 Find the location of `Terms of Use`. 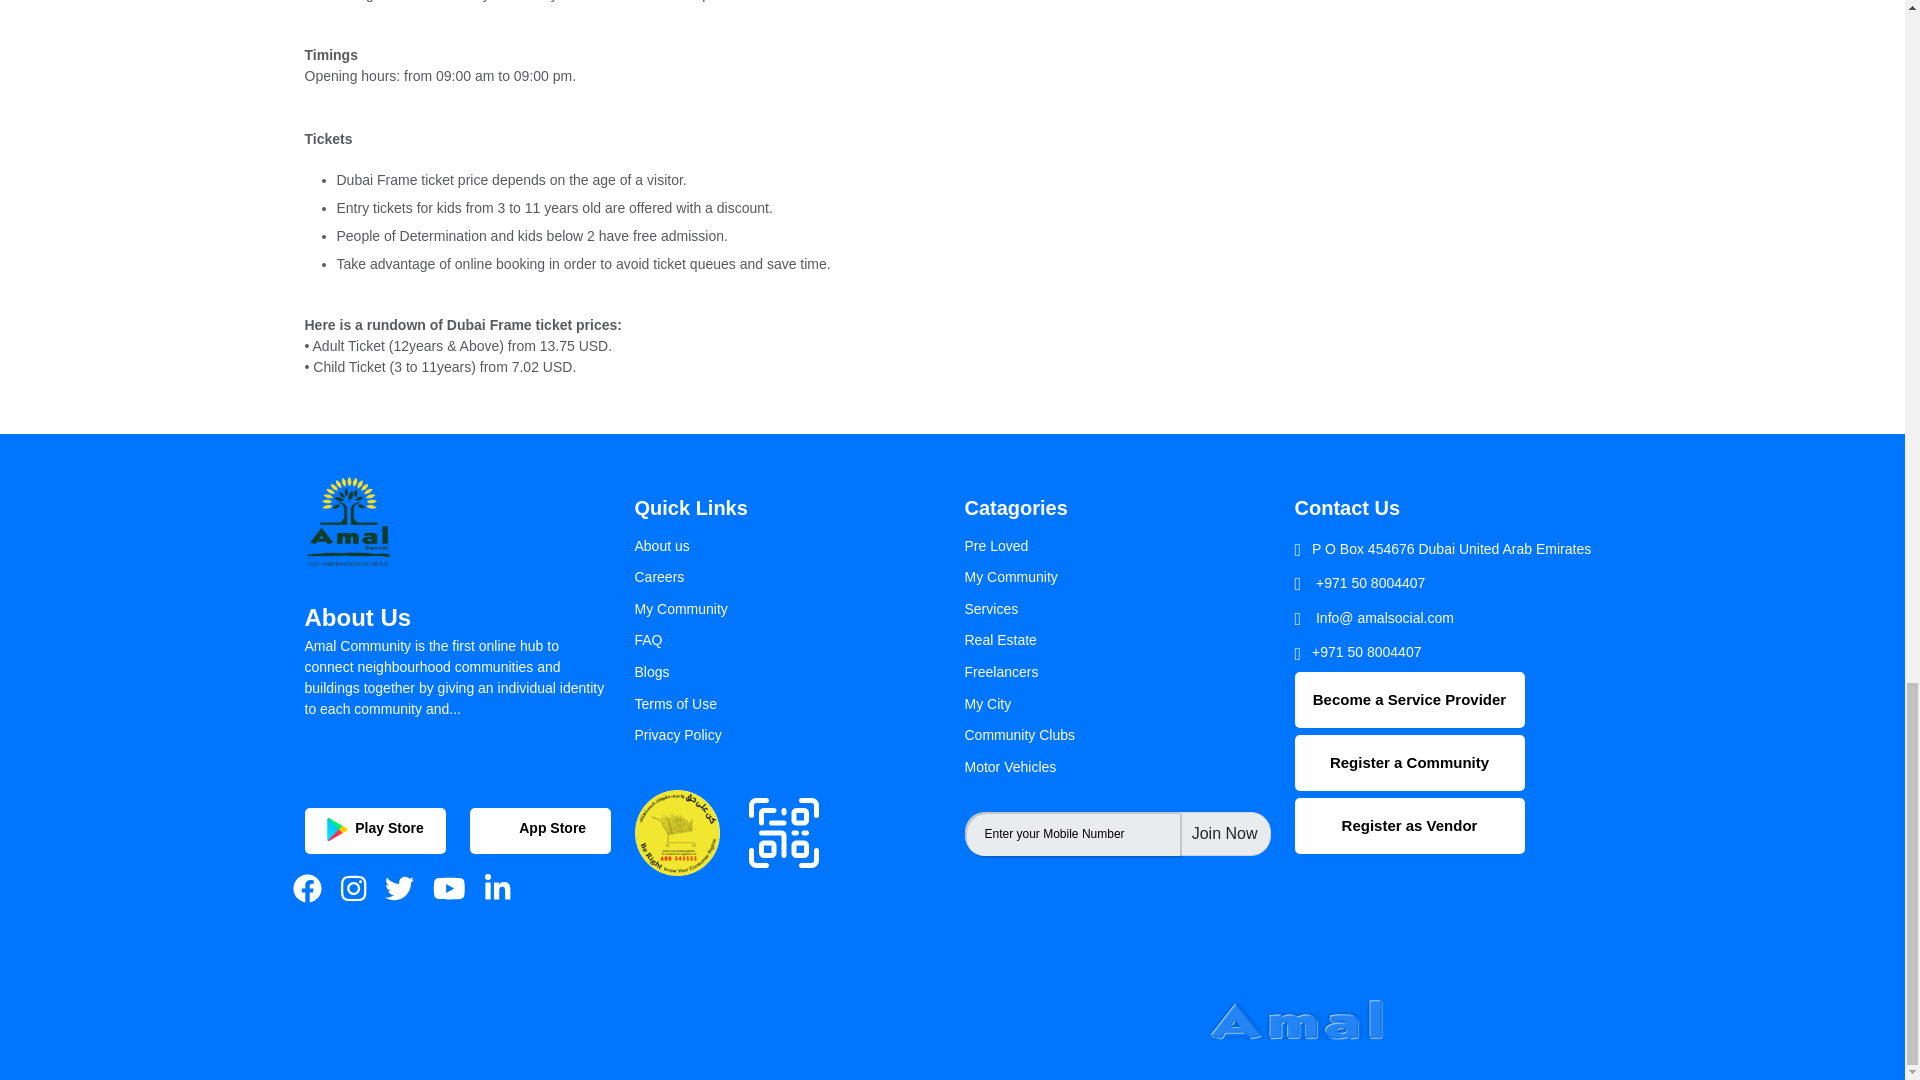

Terms of Use is located at coordinates (674, 703).